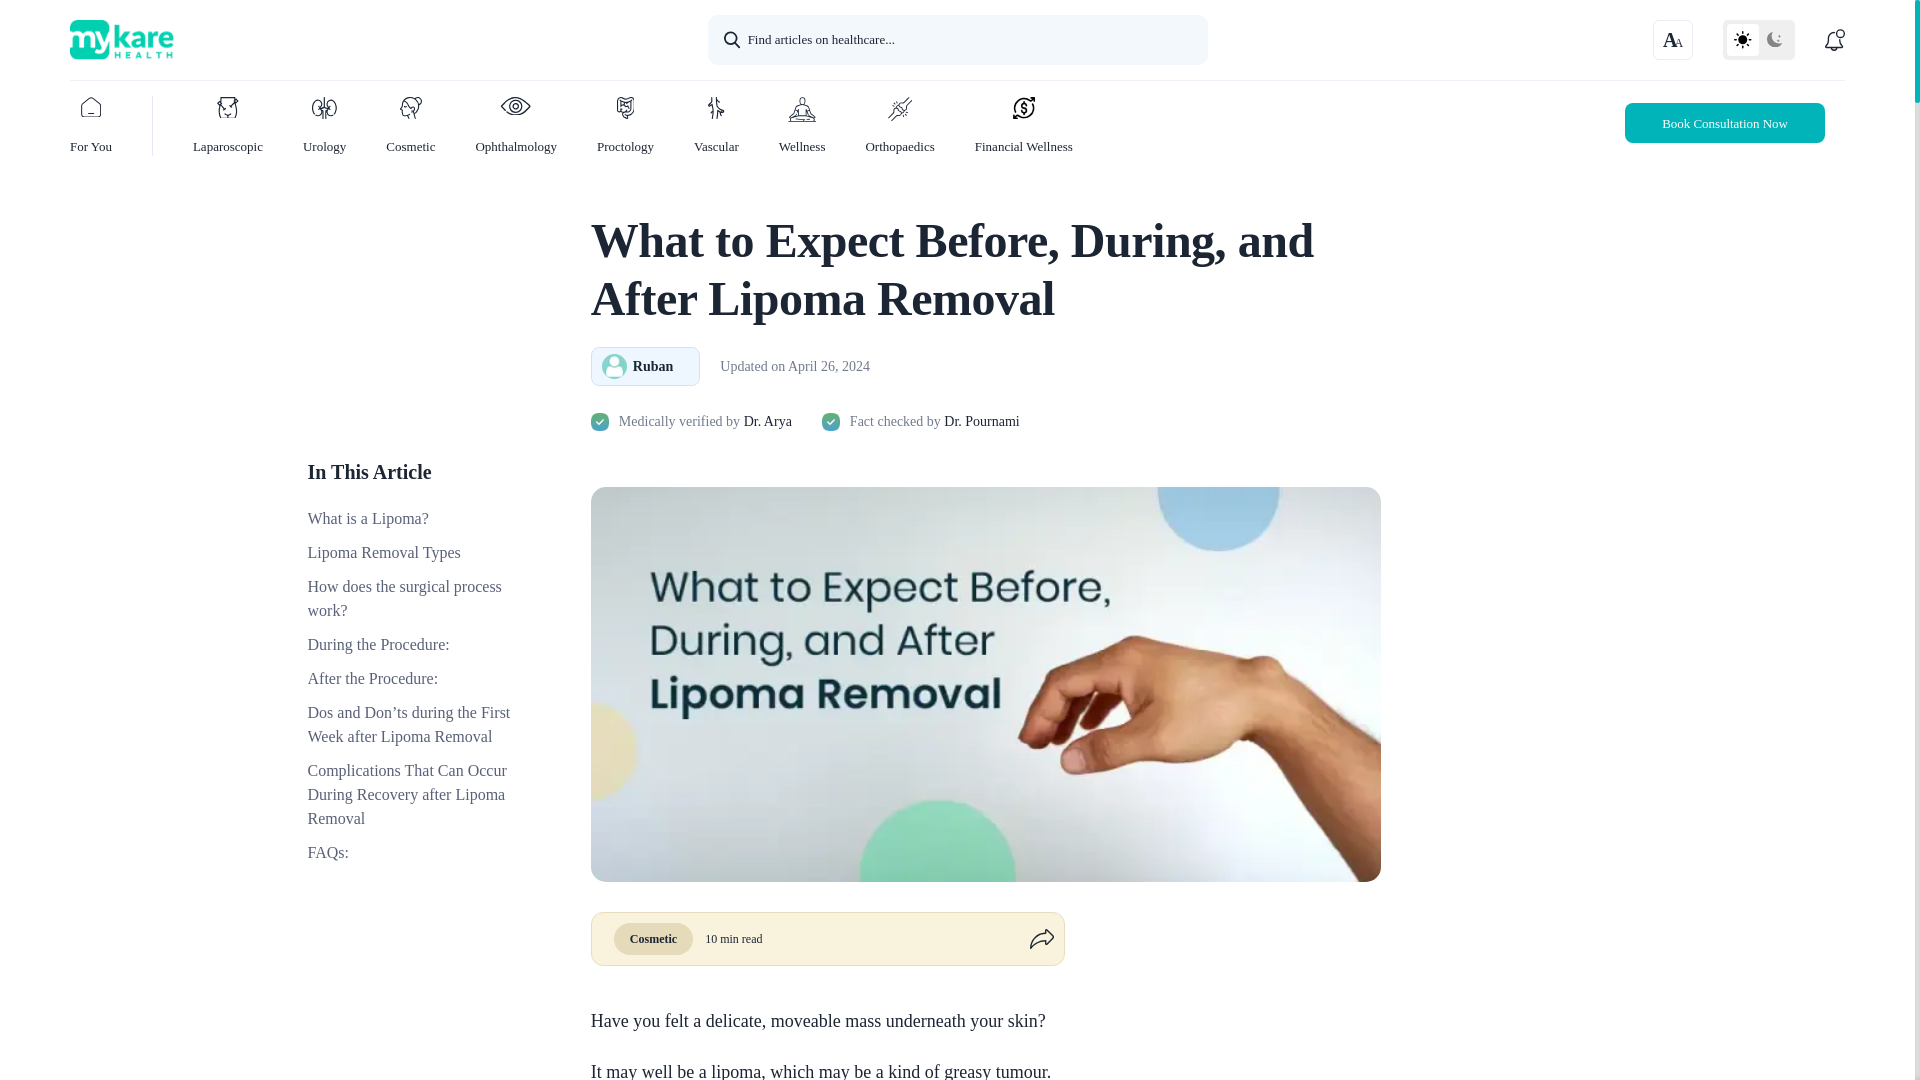 The height and width of the screenshot is (1080, 1920). What do you see at coordinates (414, 552) in the screenshot?
I see `Lipoma Removal Types` at bounding box center [414, 552].